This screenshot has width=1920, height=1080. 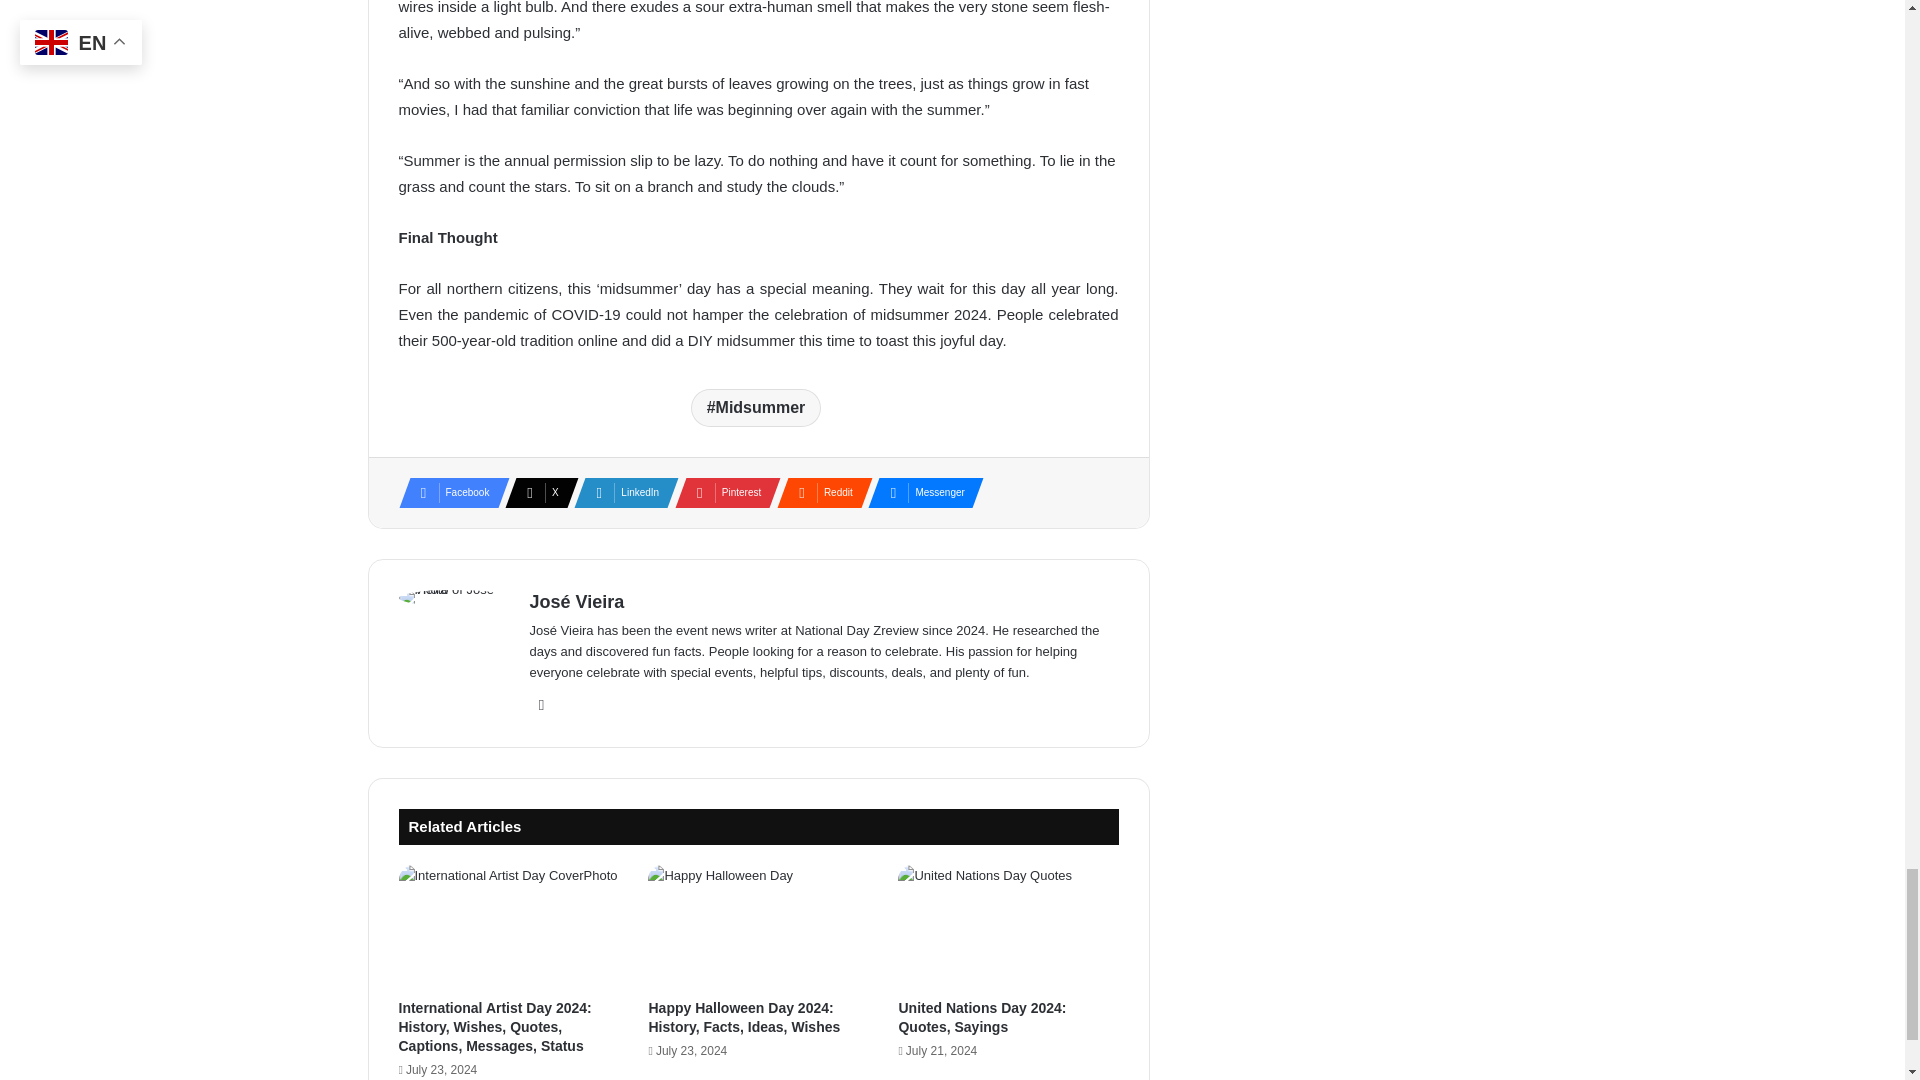 I want to click on Facebook, so click(x=447, y=492).